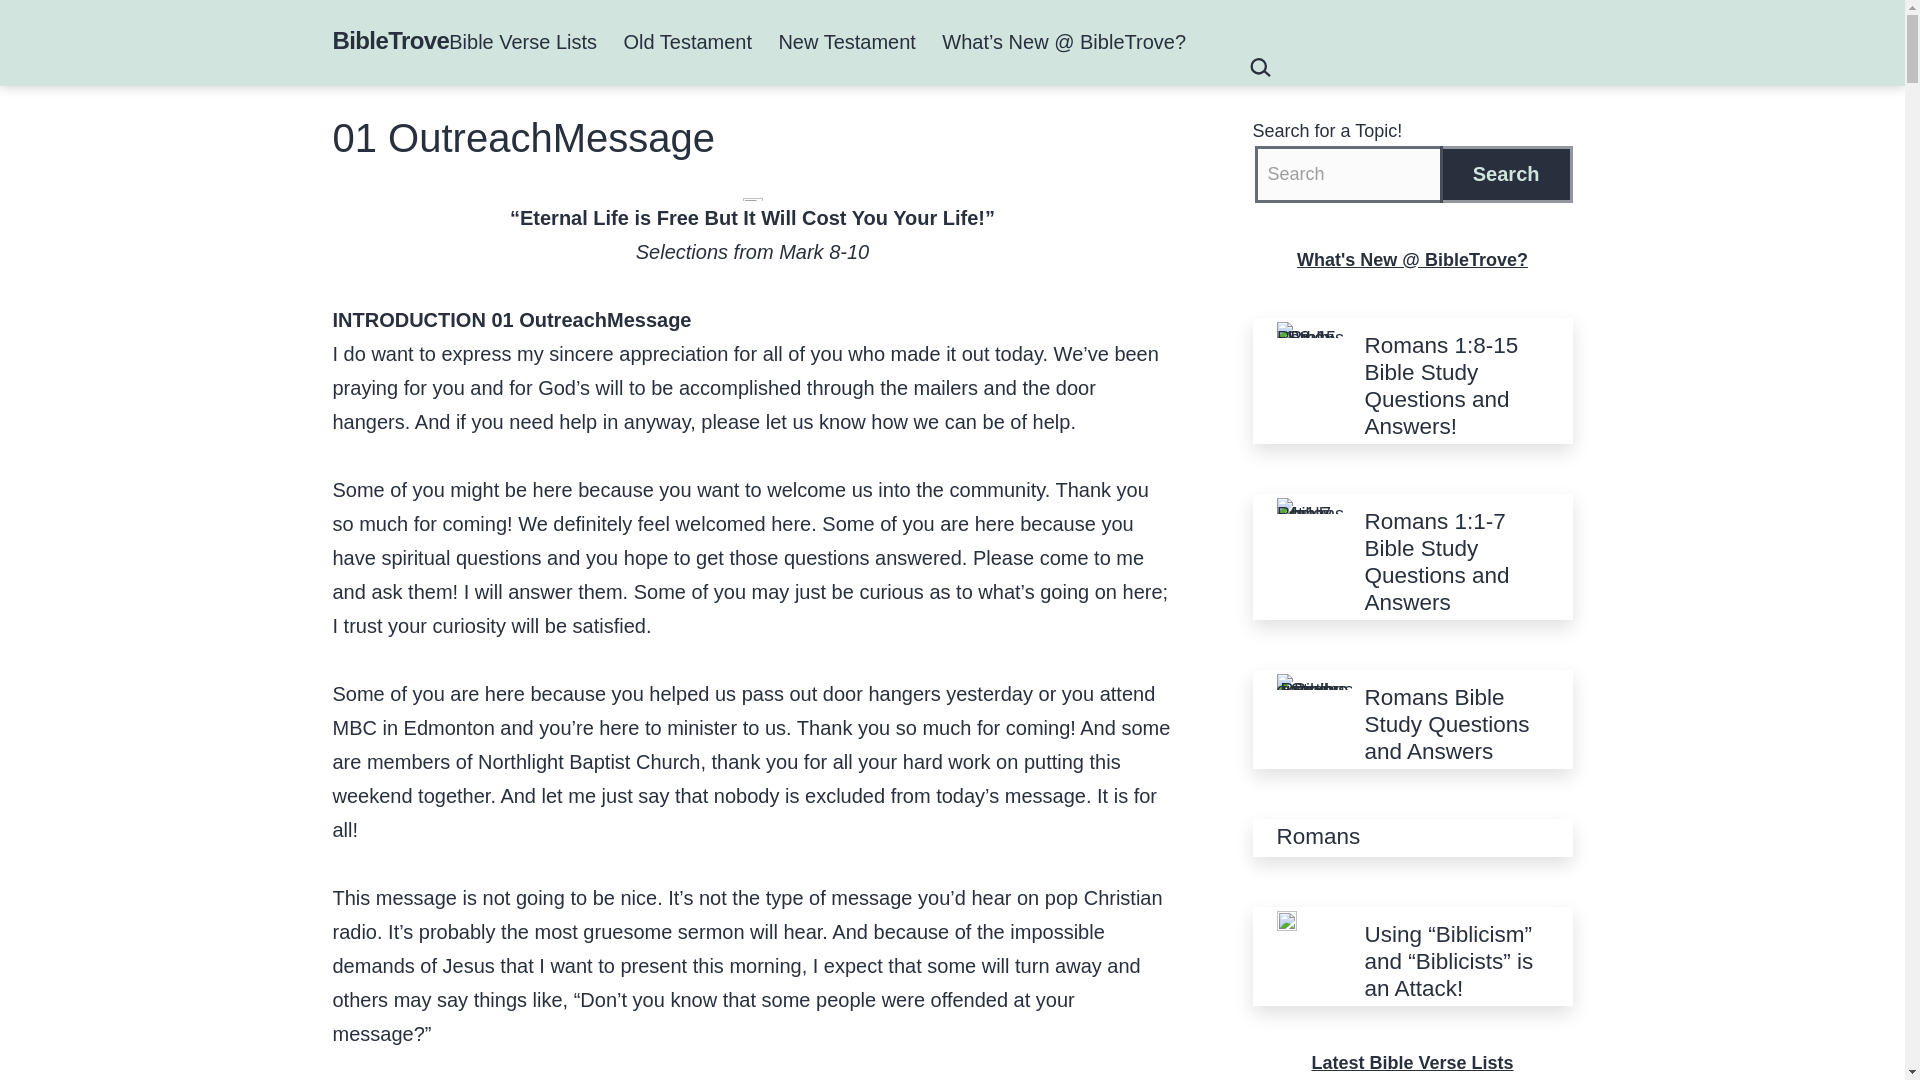 Image resolution: width=1920 pixels, height=1080 pixels. I want to click on Search, so click(1506, 174).